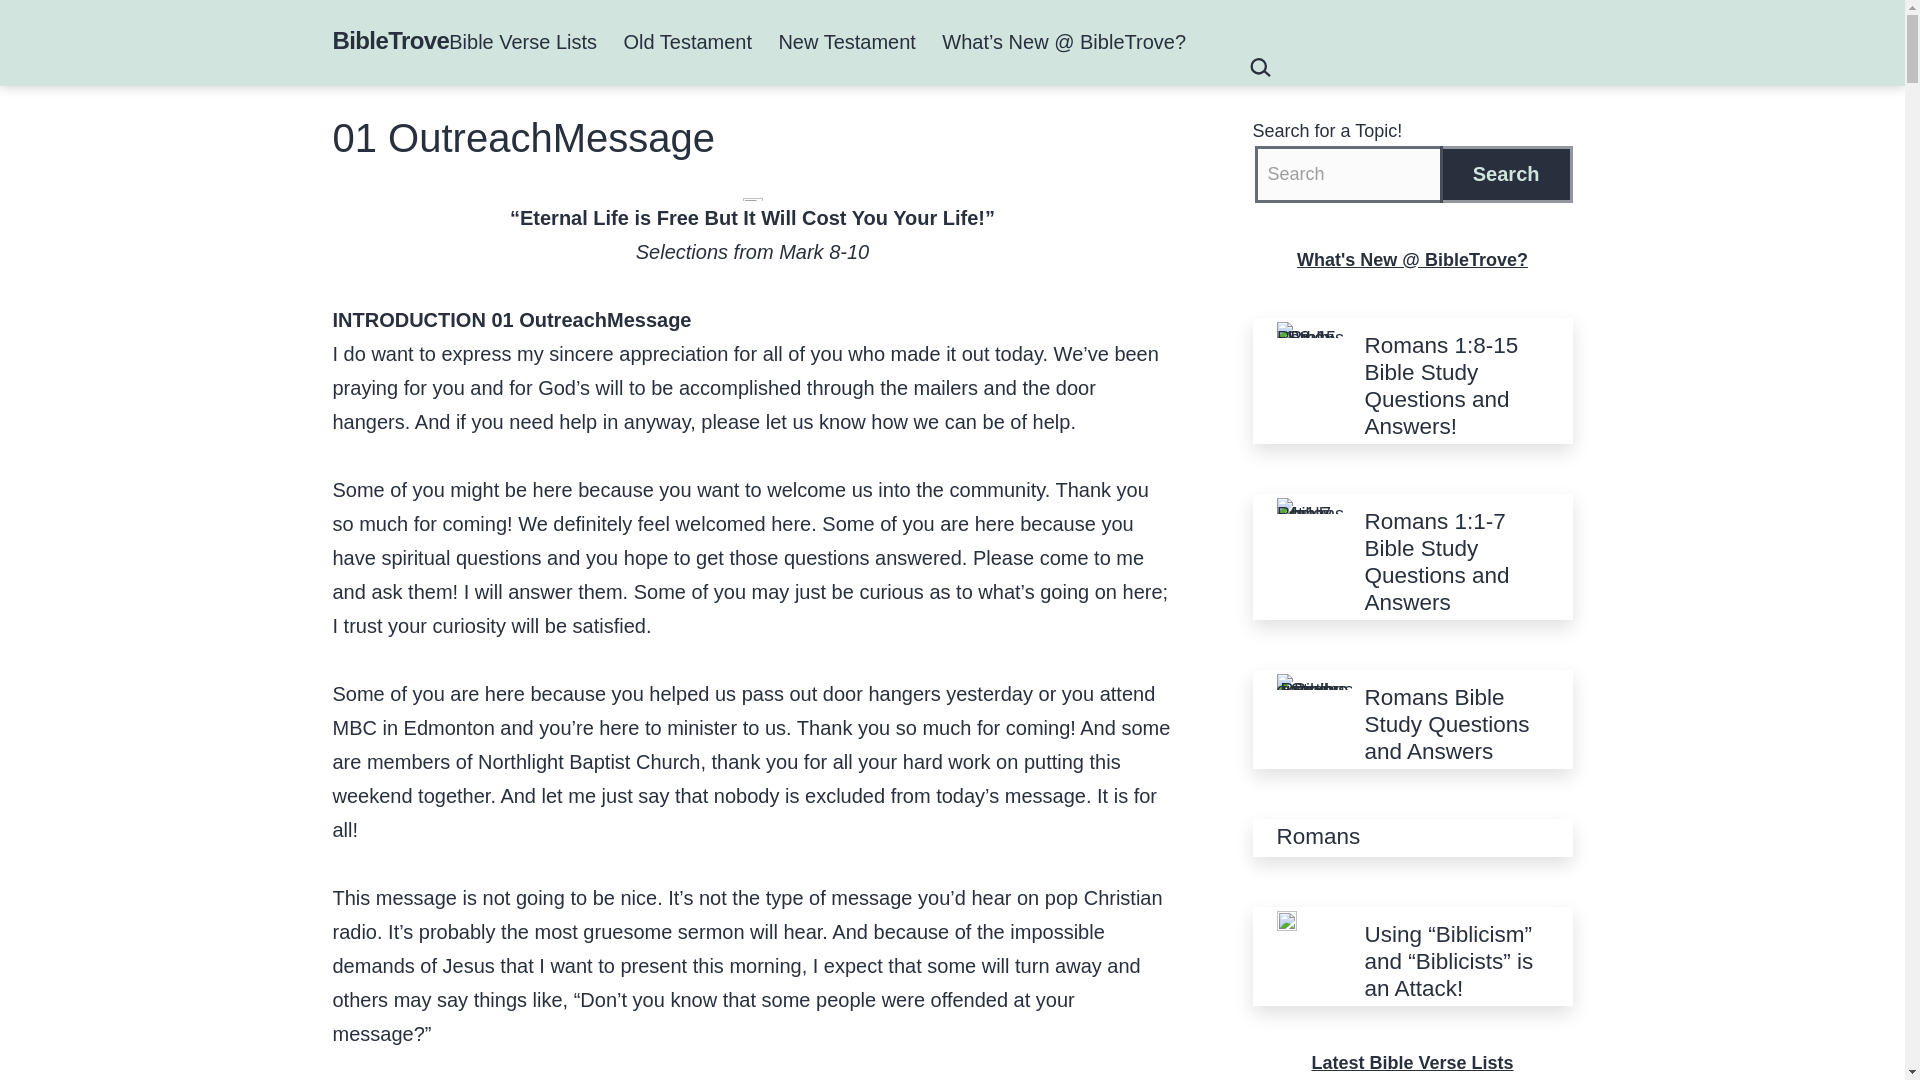 Image resolution: width=1920 pixels, height=1080 pixels. I want to click on Search, so click(1506, 174).